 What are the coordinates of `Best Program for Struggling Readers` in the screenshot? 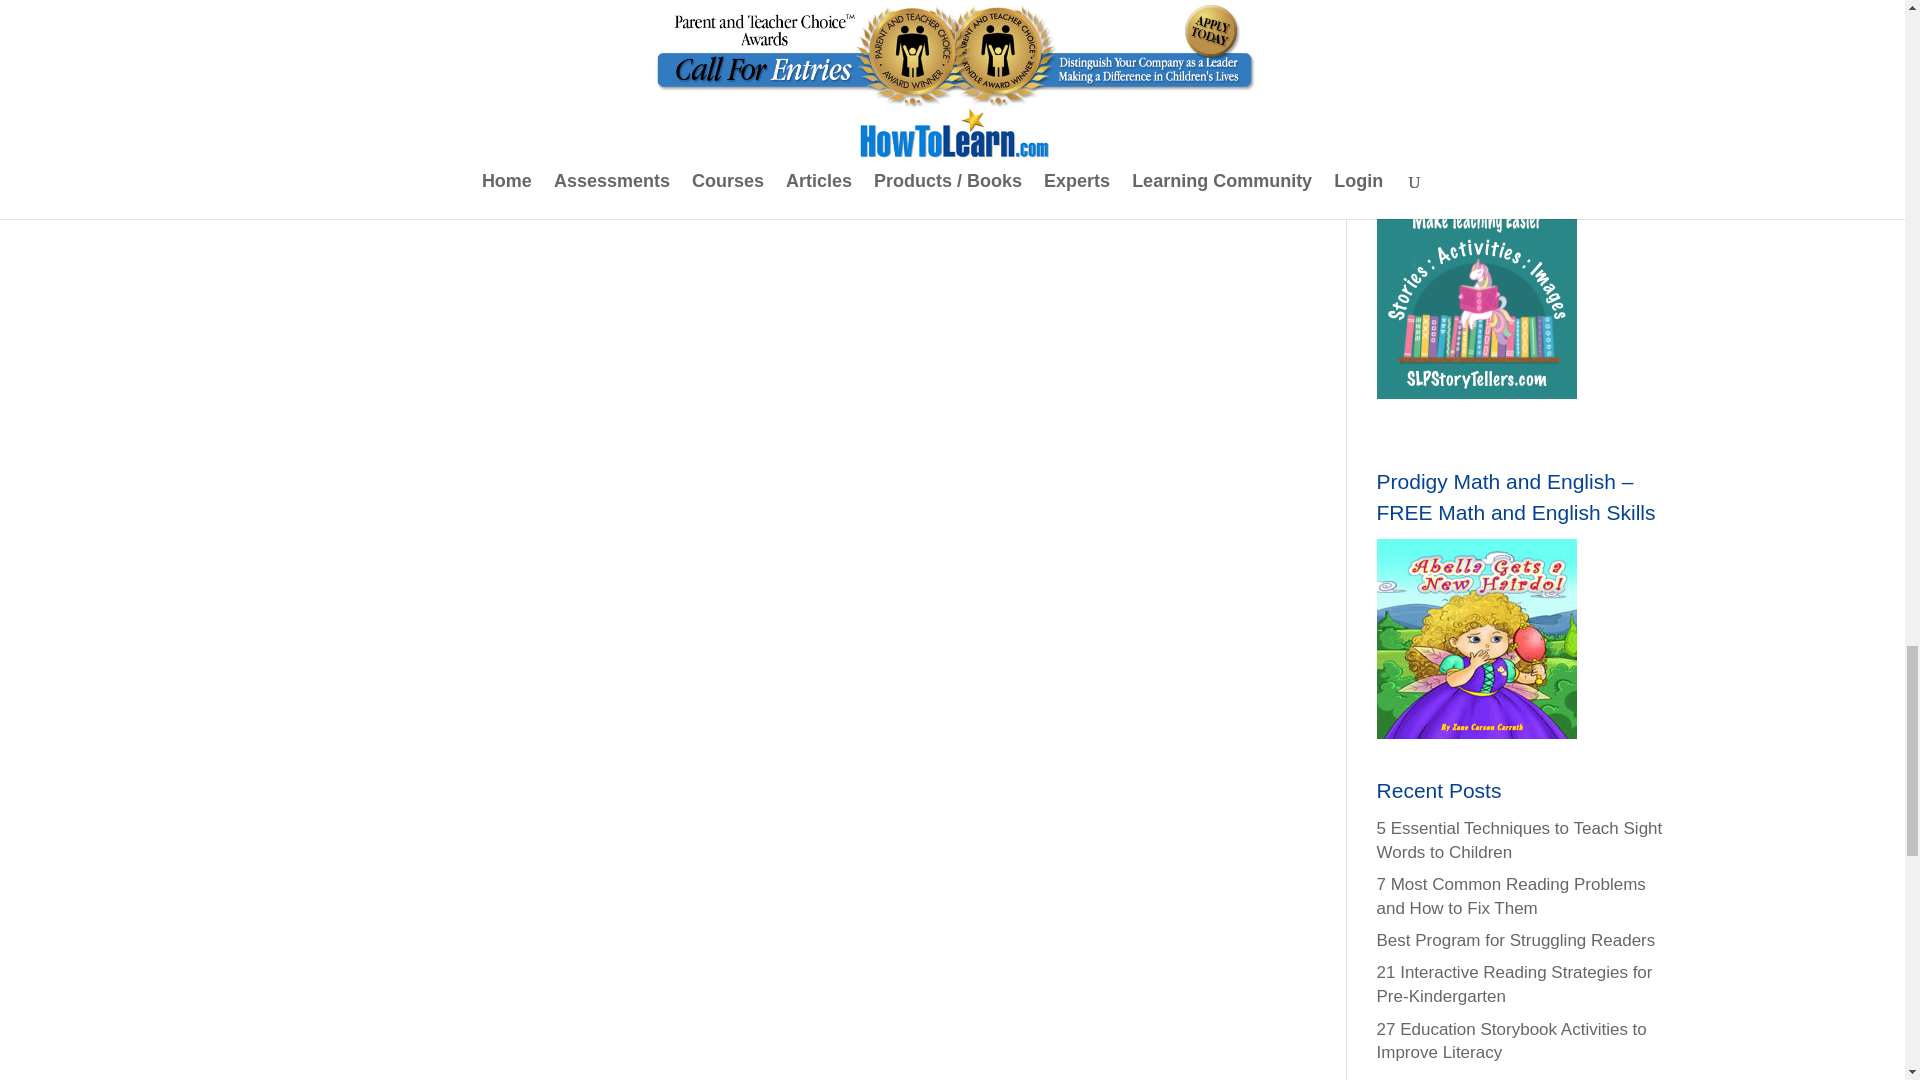 It's located at (1516, 940).